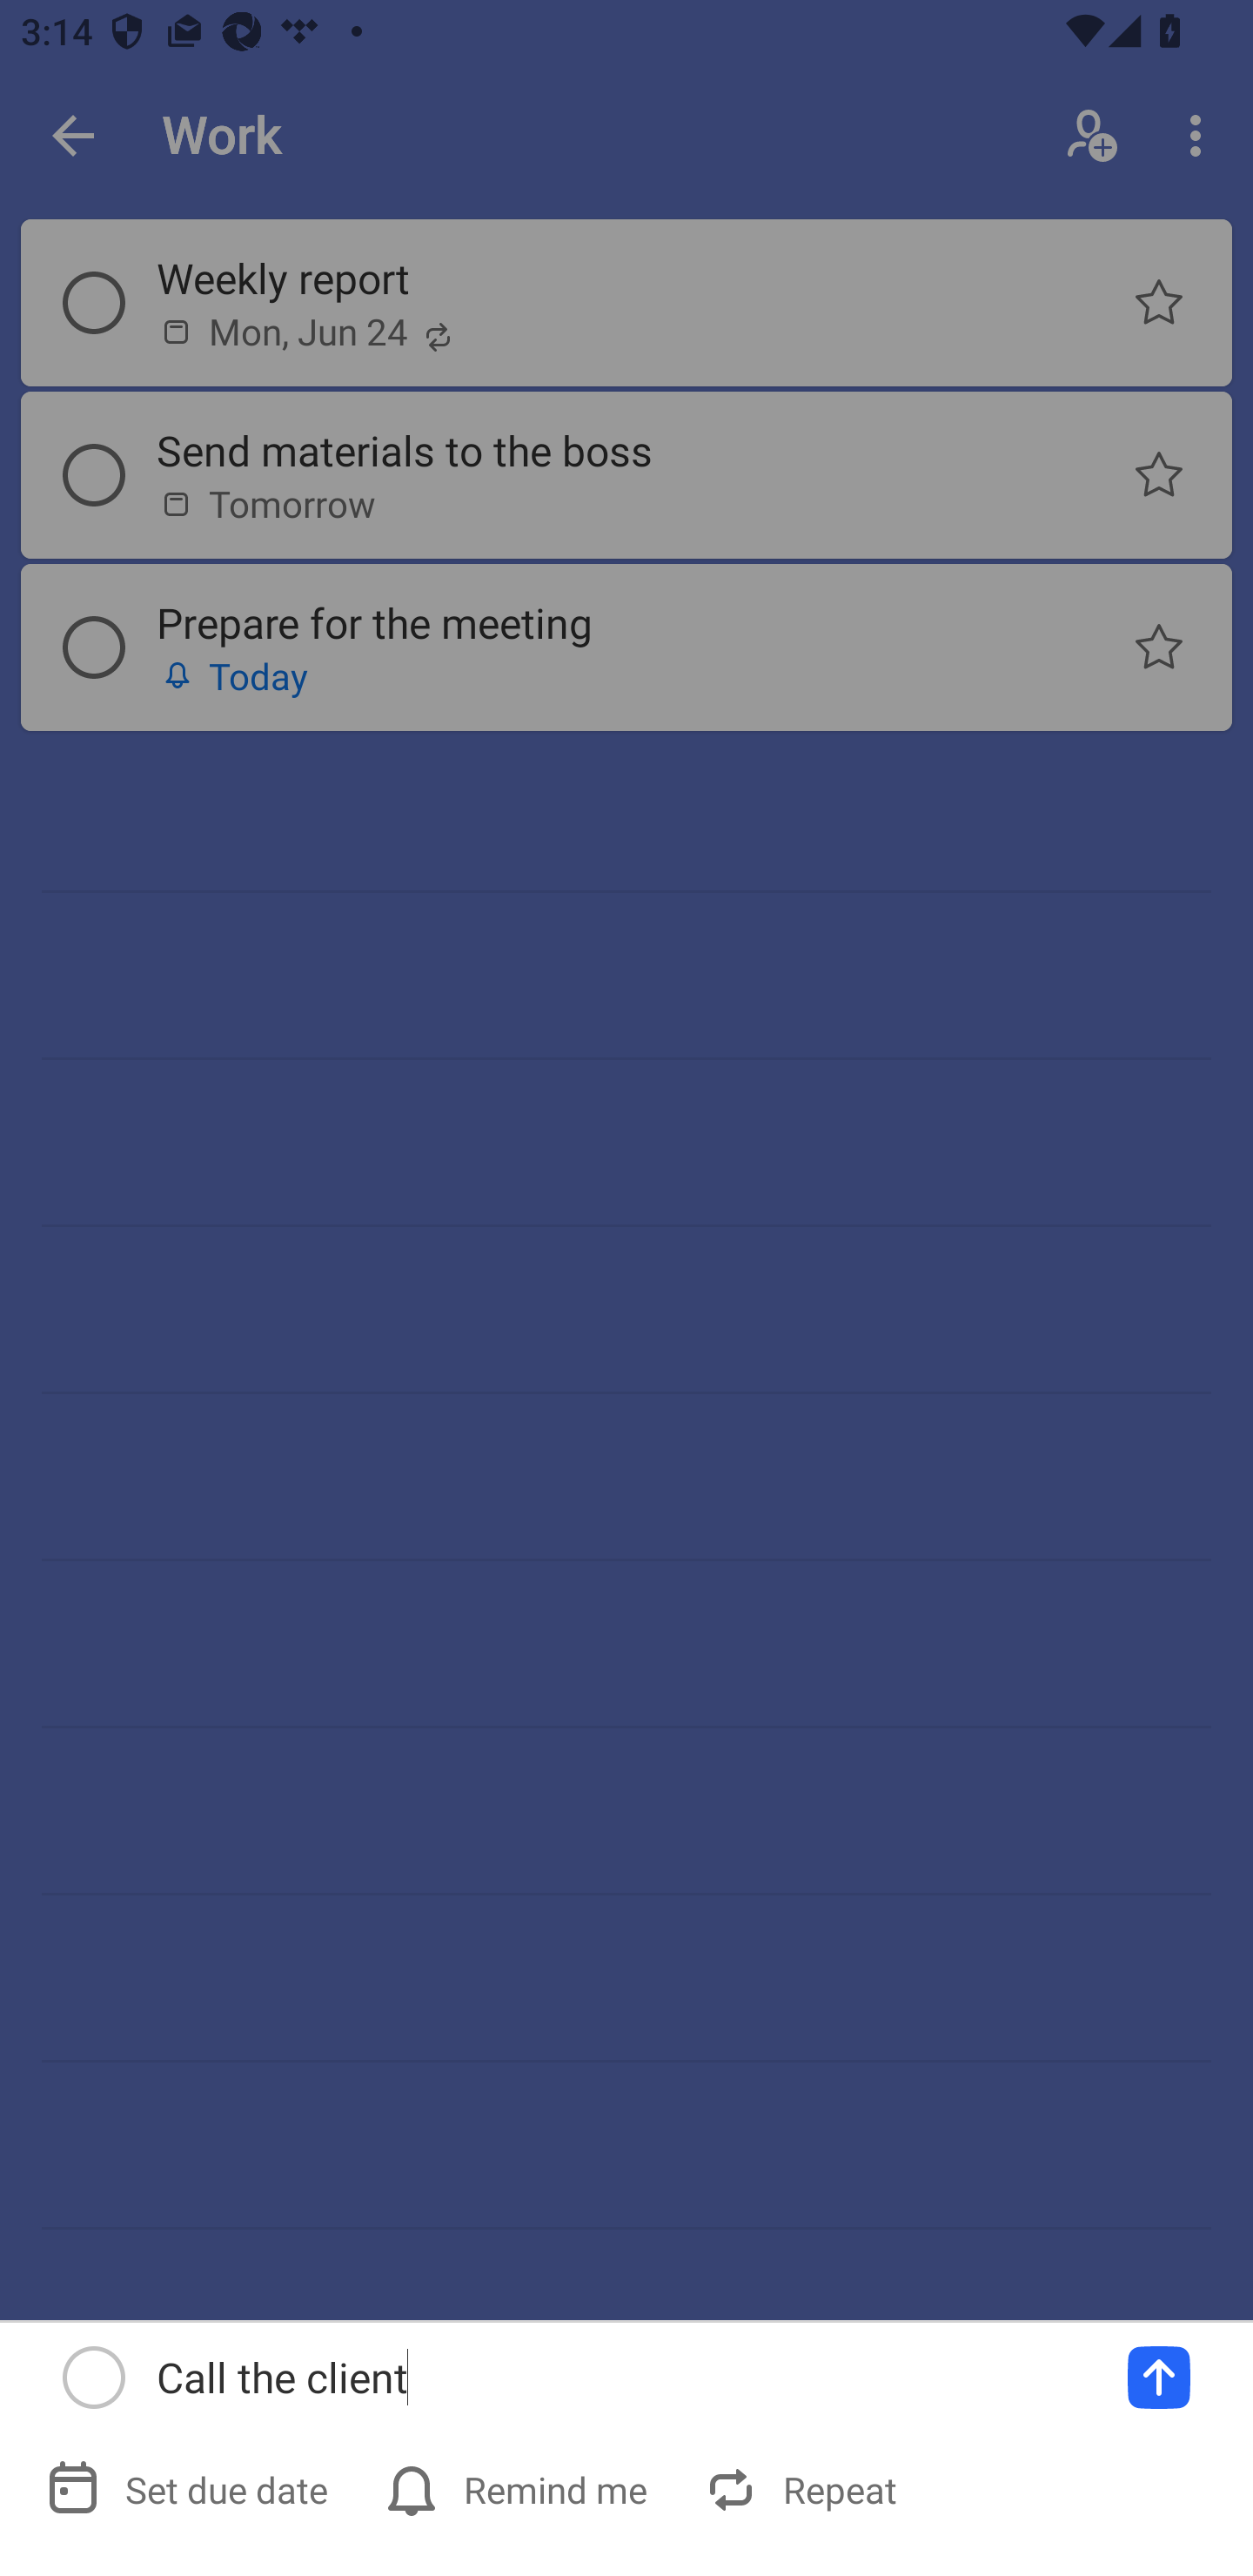  I want to click on Remind me, so click(519, 2489).